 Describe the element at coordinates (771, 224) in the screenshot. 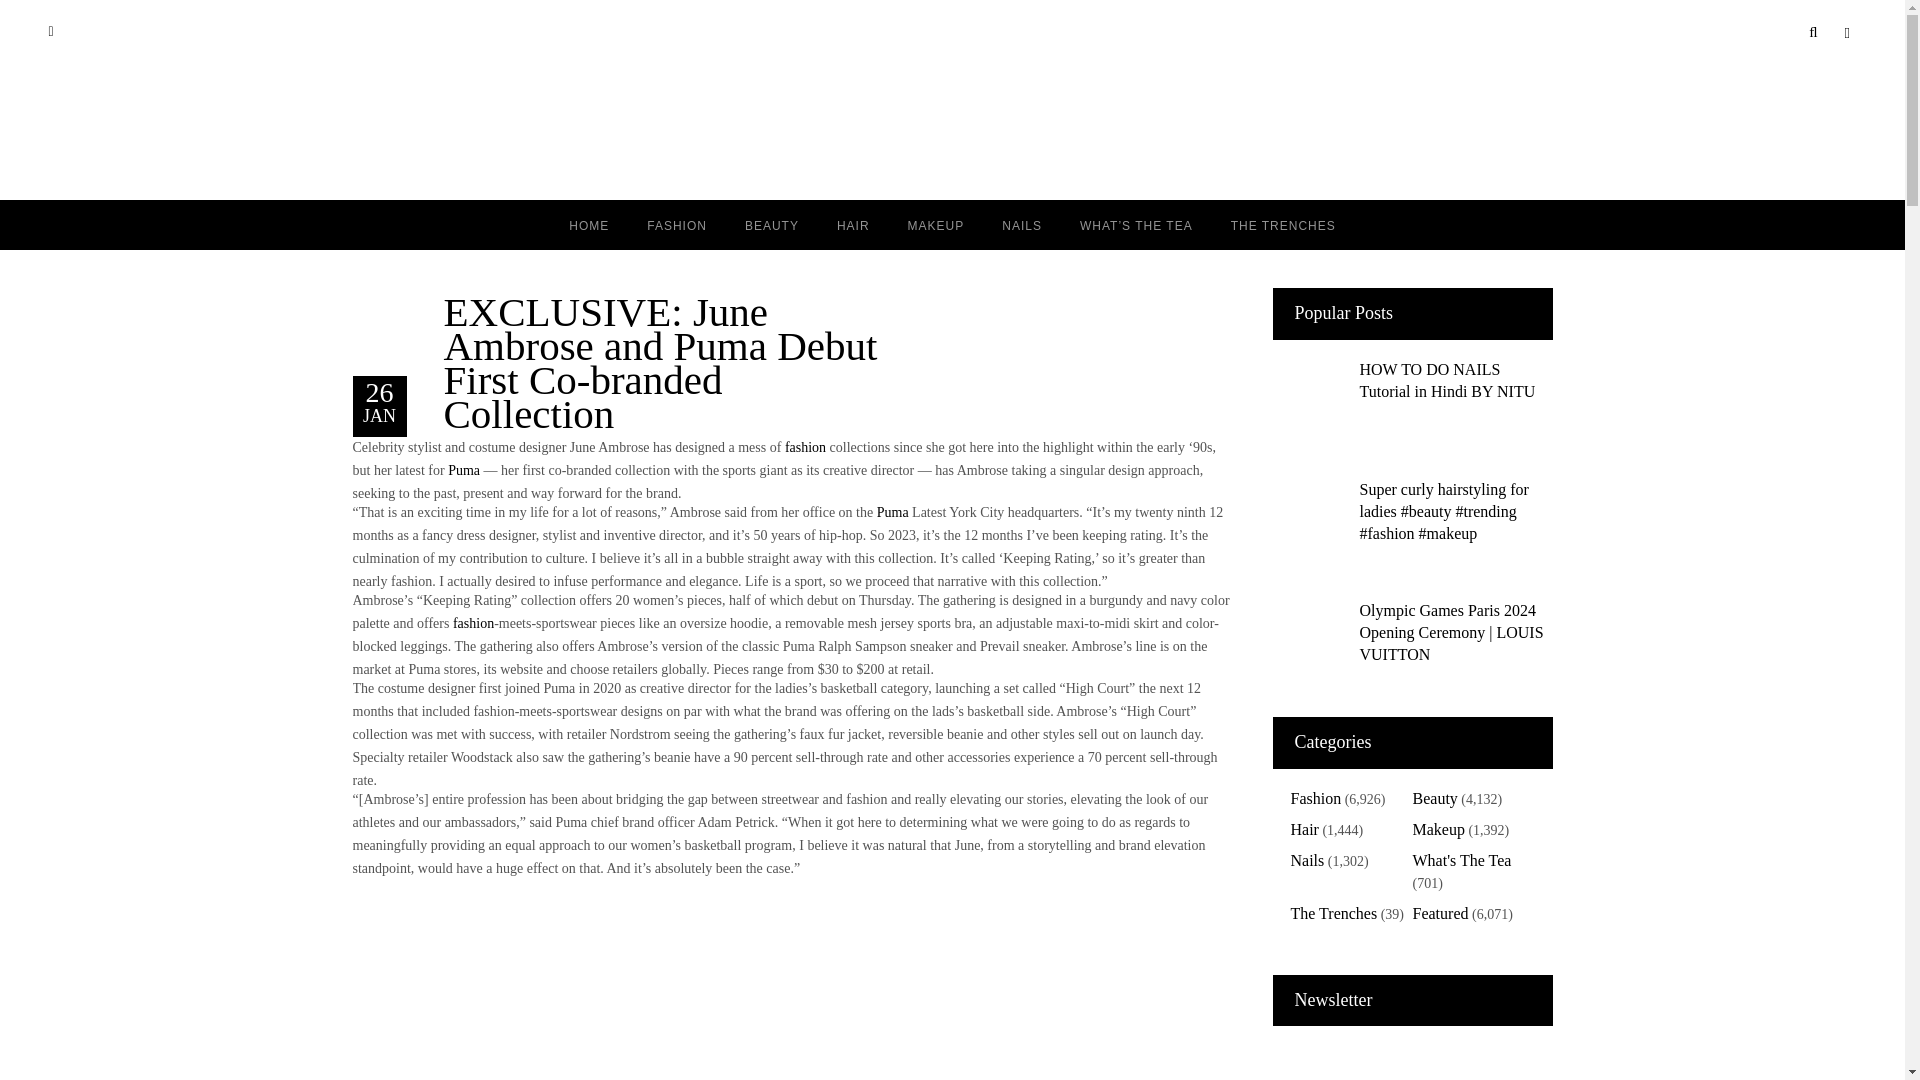

I see `BEAUTY` at that location.